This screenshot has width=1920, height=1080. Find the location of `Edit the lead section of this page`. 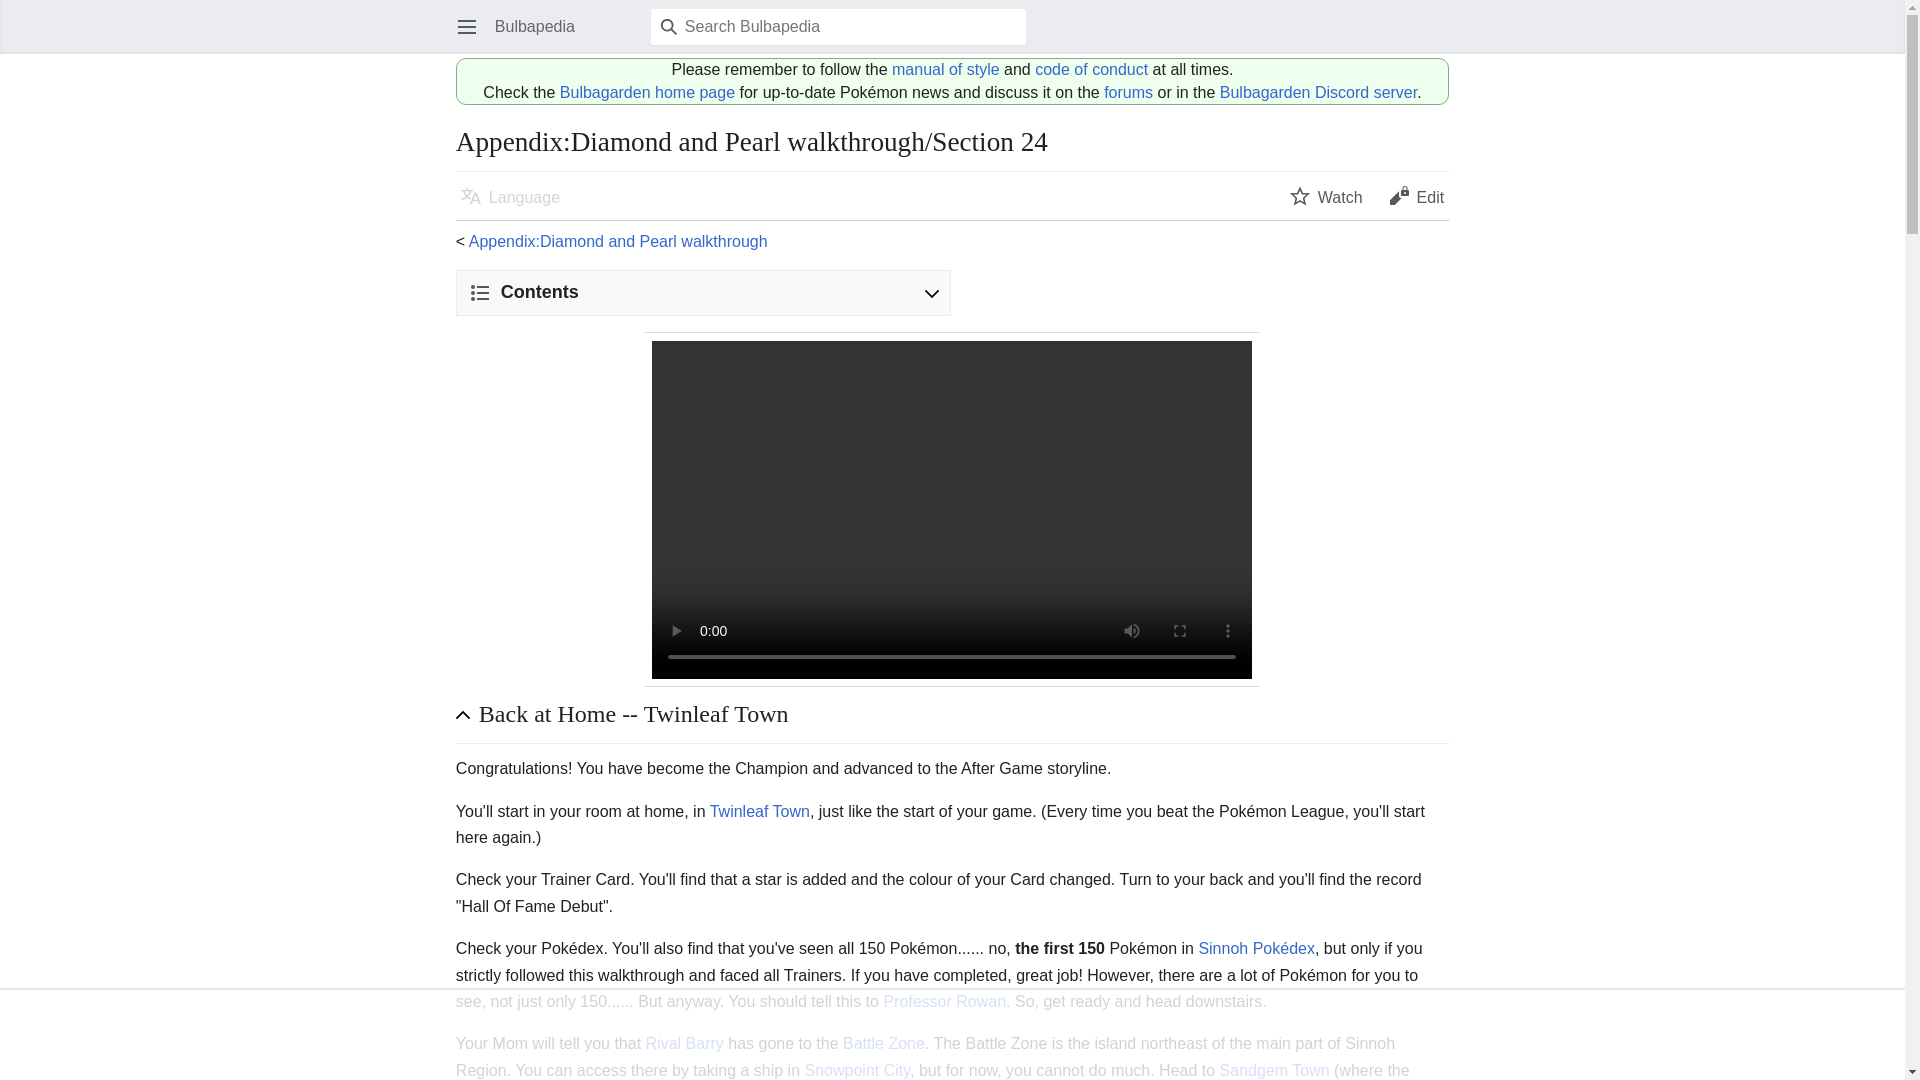

Edit the lead section of this page is located at coordinates (1416, 196).